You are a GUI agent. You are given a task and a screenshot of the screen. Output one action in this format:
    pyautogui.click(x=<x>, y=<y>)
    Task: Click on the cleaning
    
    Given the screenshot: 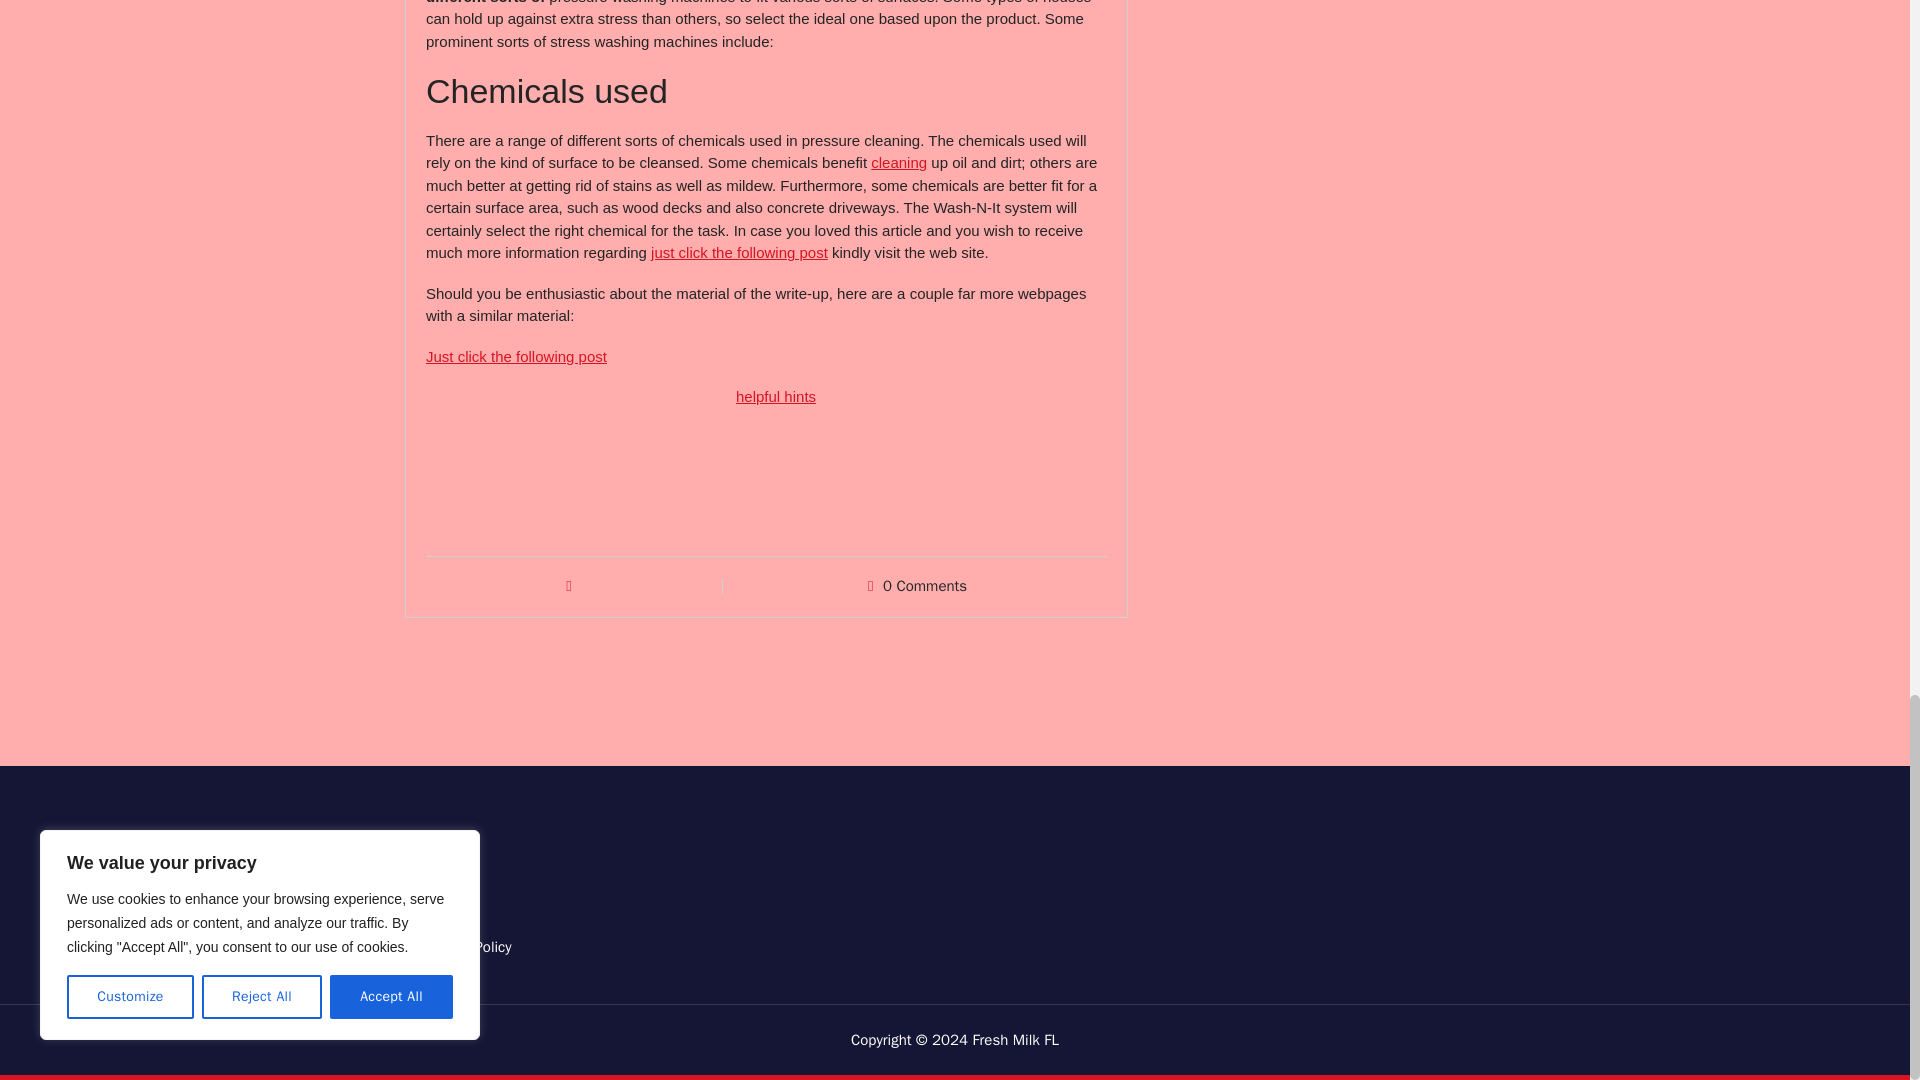 What is the action you would take?
    pyautogui.click(x=899, y=162)
    